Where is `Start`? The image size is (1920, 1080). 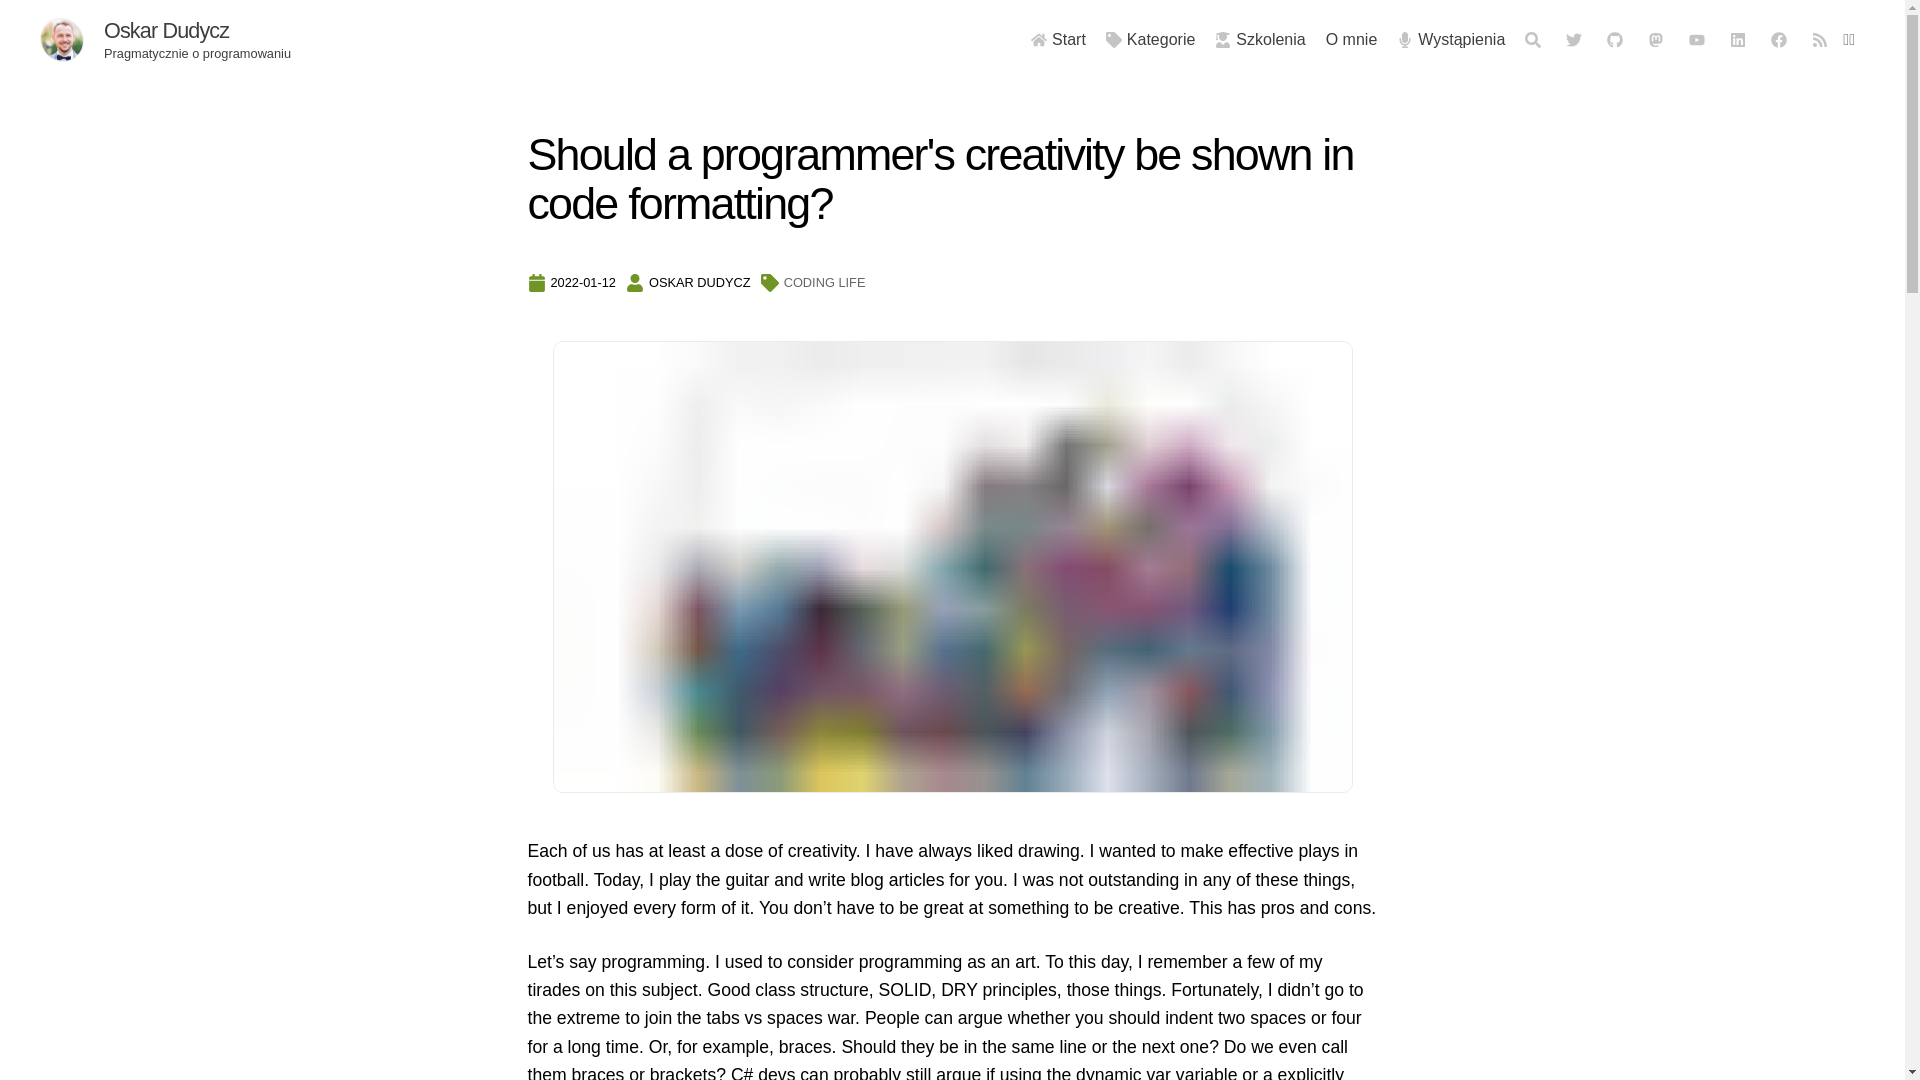 Start is located at coordinates (1058, 40).